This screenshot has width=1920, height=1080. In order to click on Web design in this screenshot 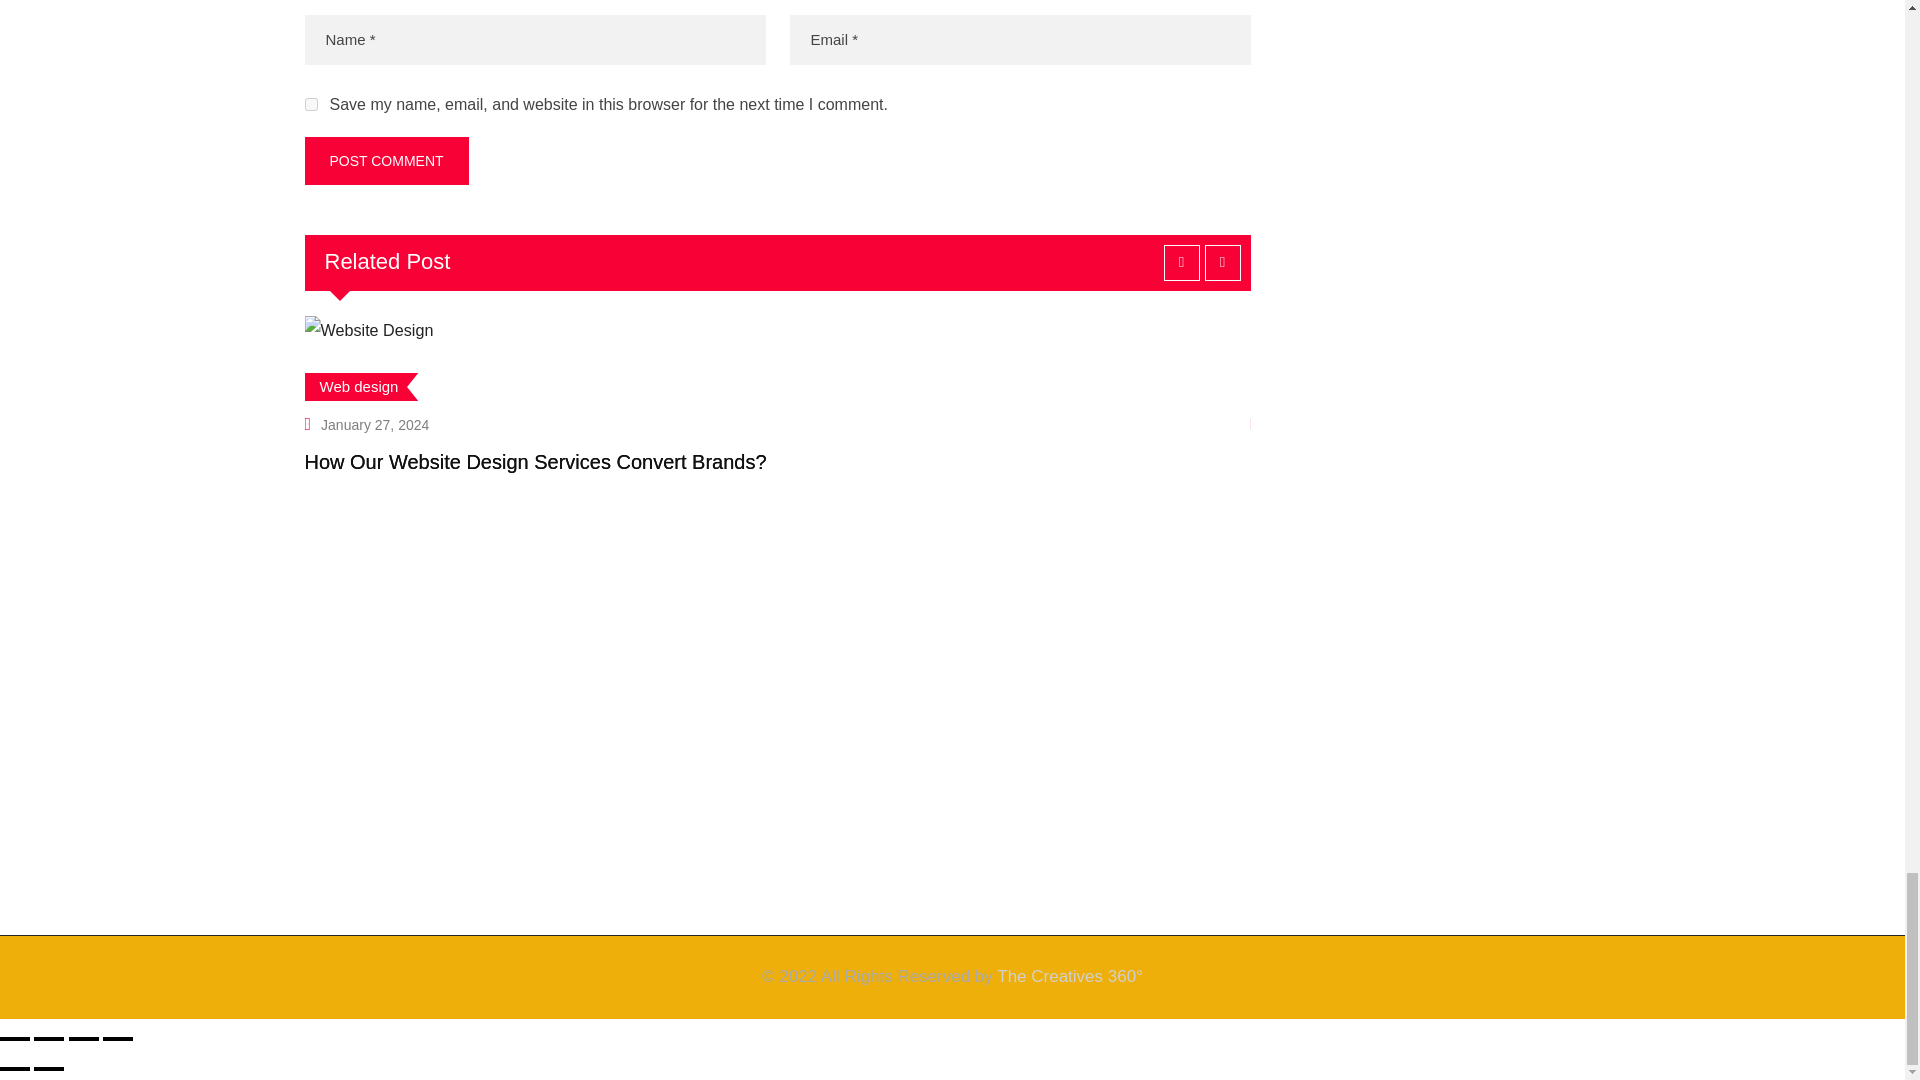, I will do `click(360, 386)`.